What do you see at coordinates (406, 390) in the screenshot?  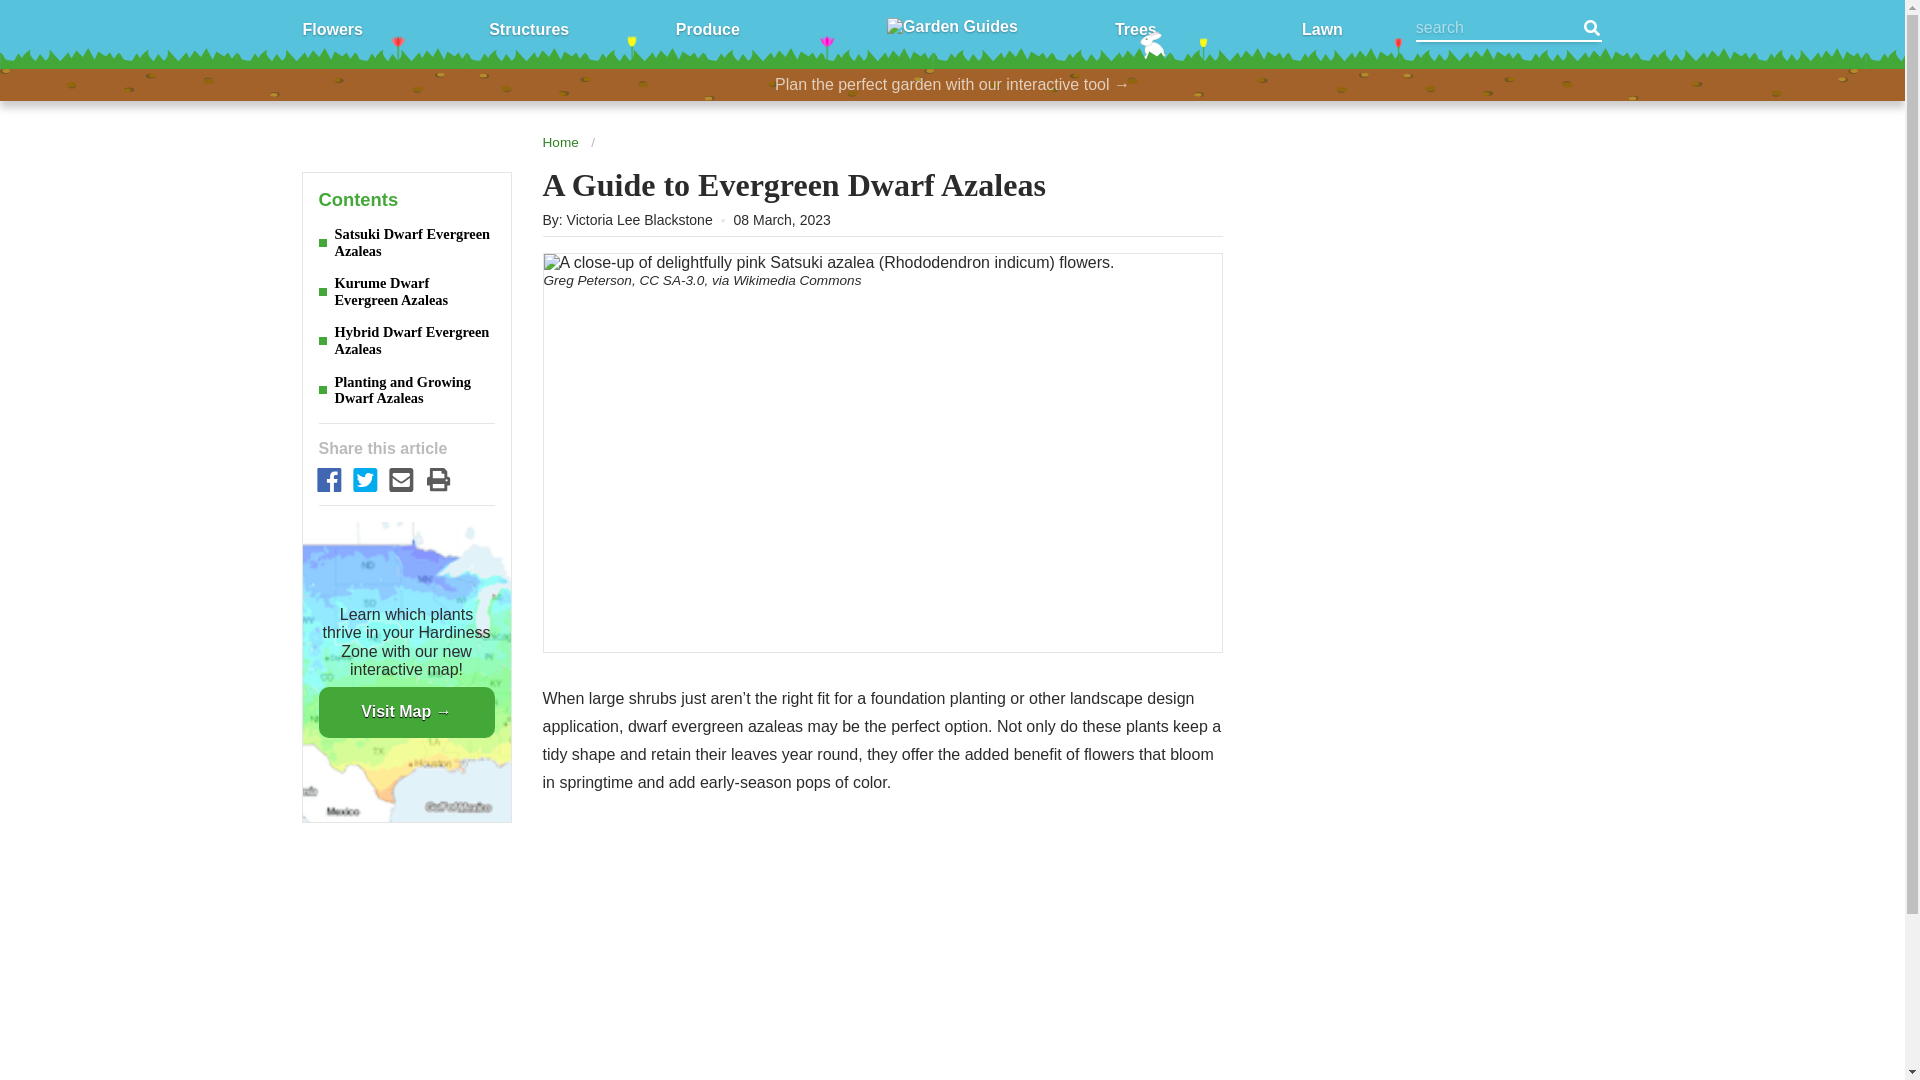 I see `Planting and Growing Dwarf Azaleas` at bounding box center [406, 390].